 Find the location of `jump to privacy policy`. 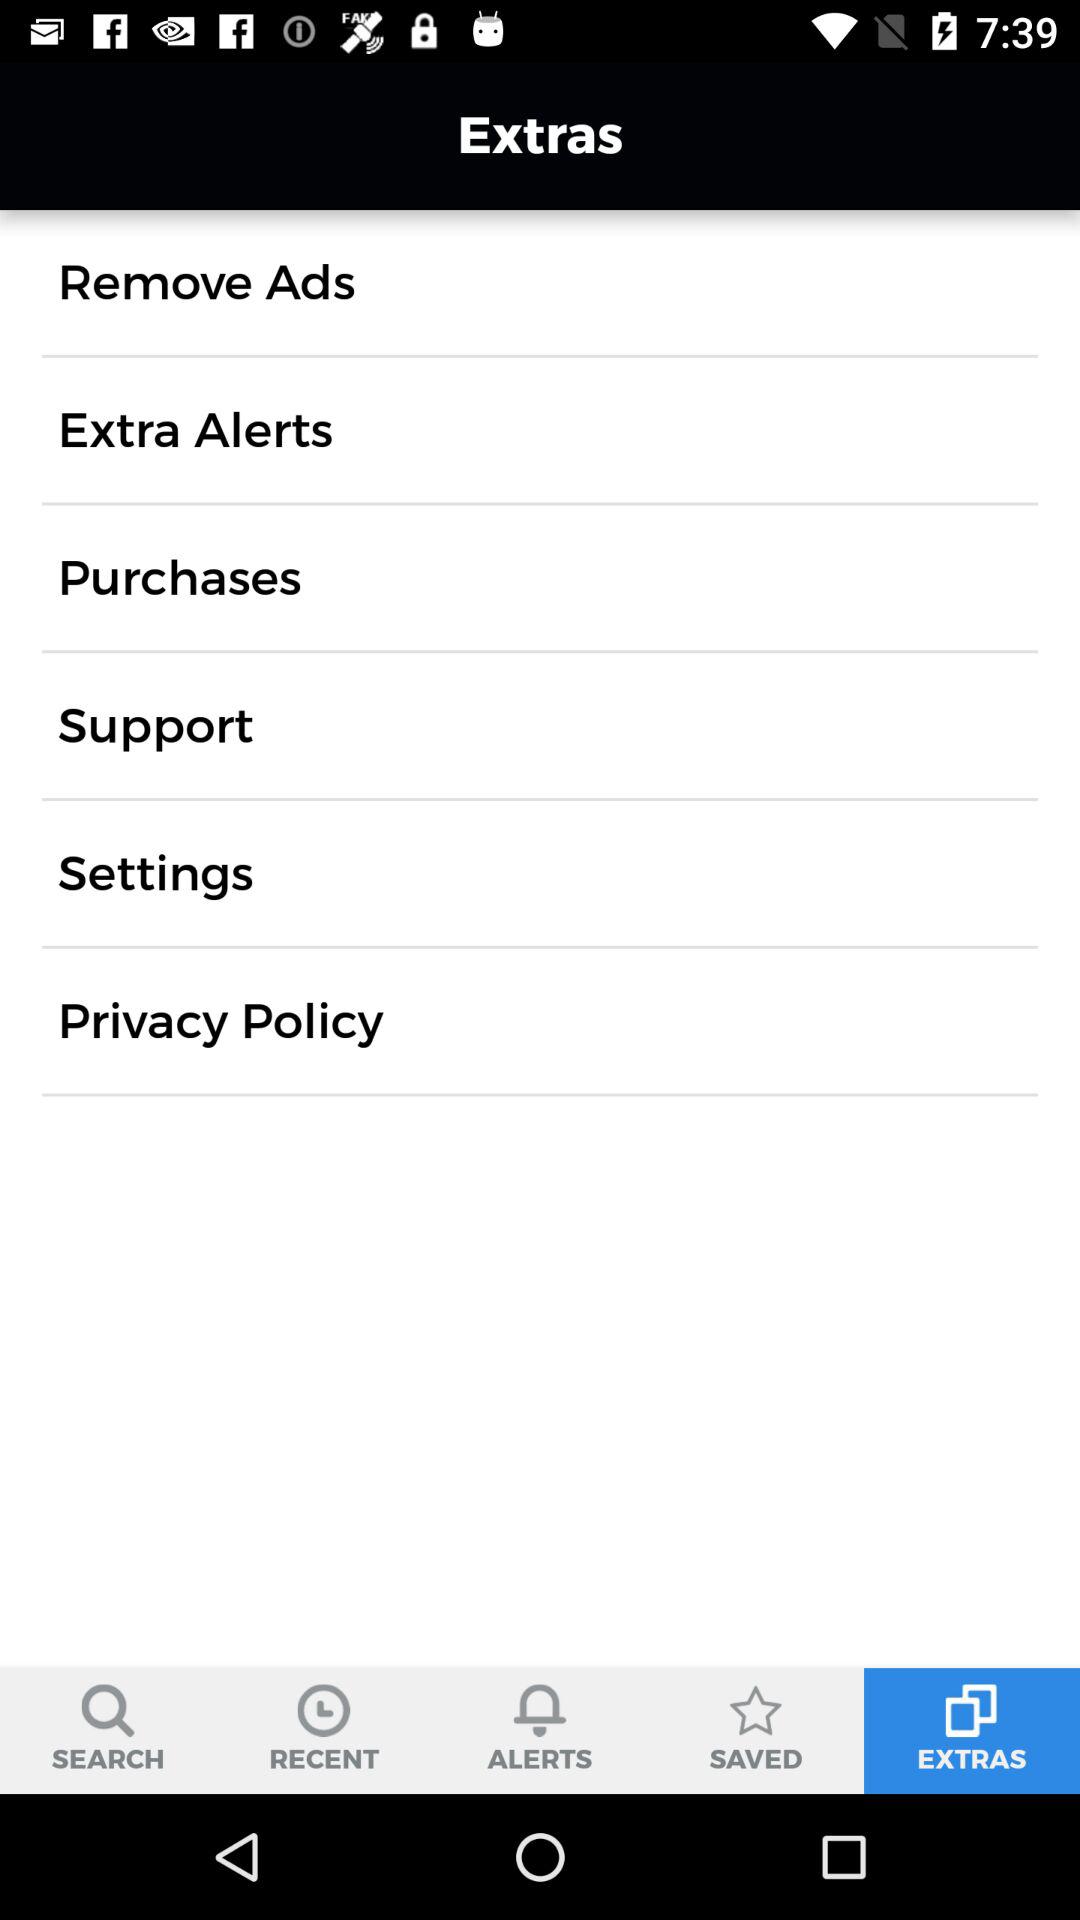

jump to privacy policy is located at coordinates (220, 1020).